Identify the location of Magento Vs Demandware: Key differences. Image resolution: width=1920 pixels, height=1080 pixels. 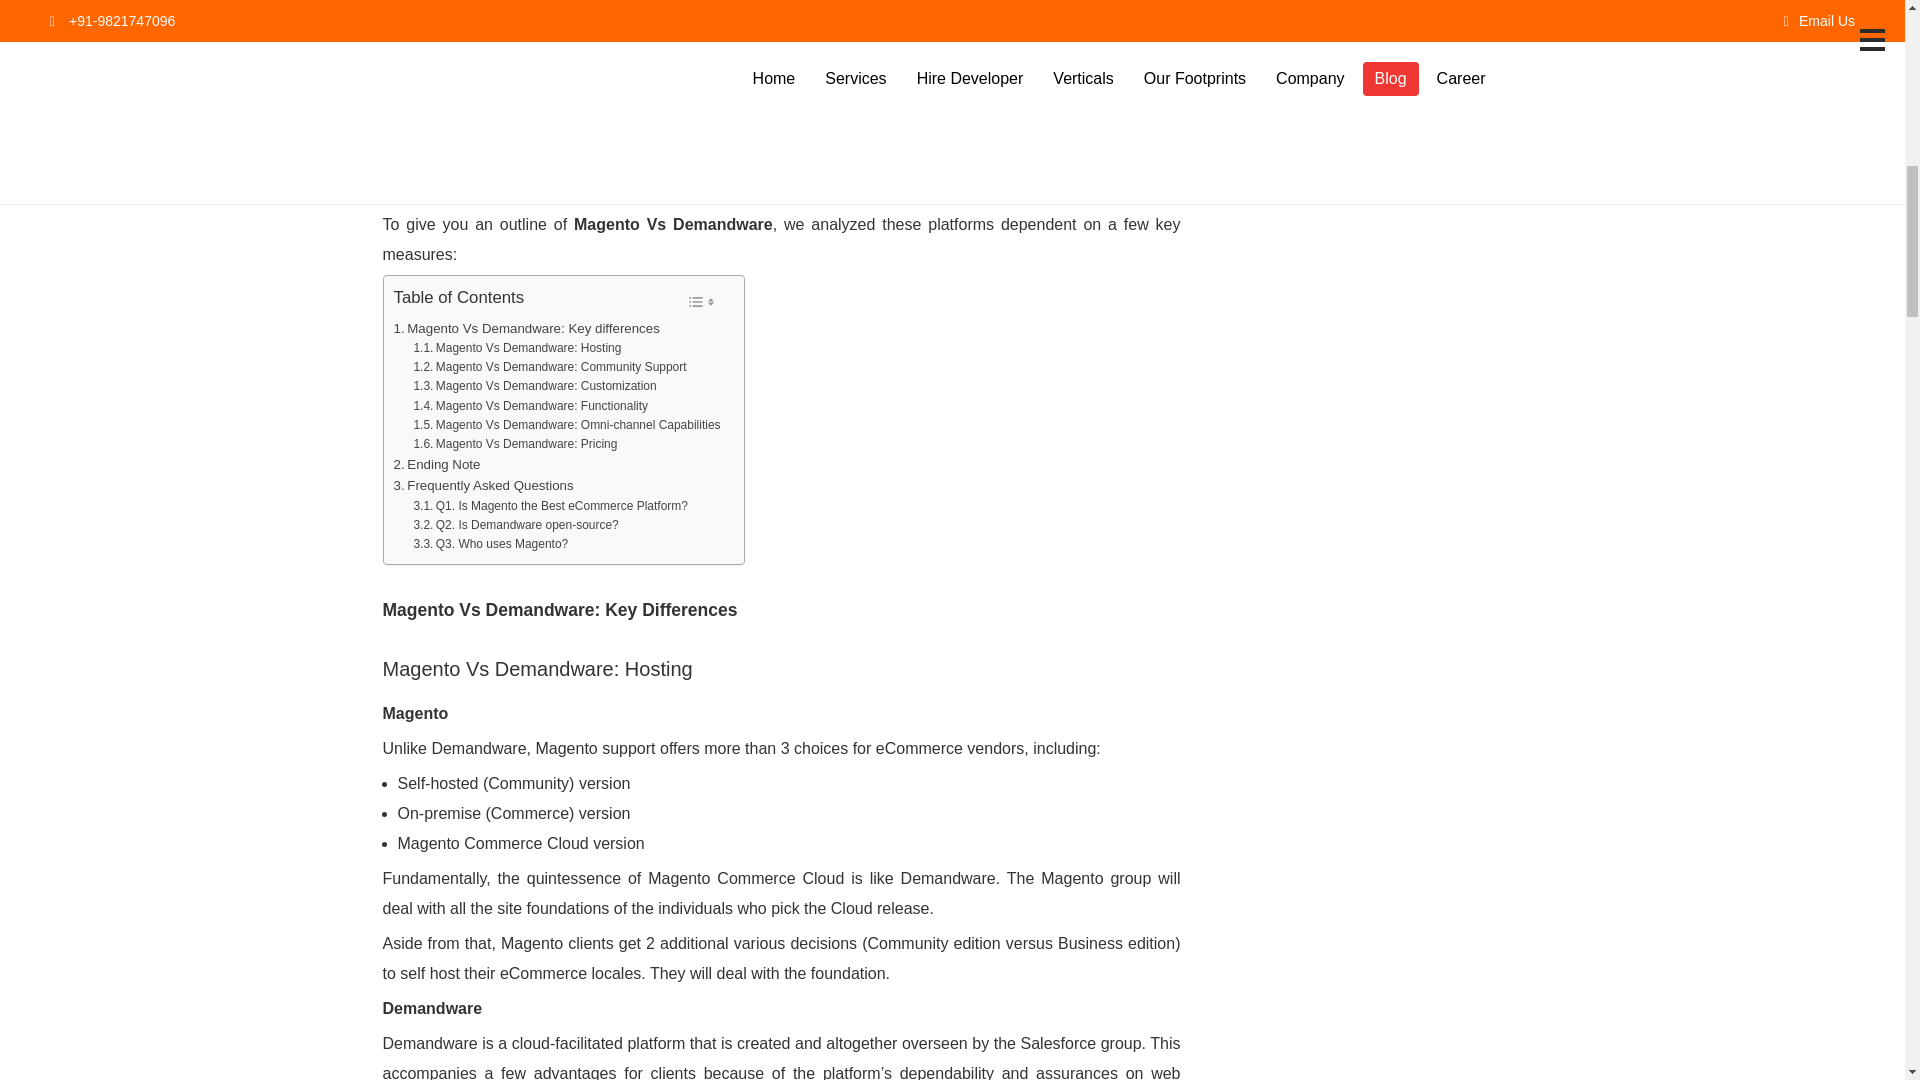
(526, 328).